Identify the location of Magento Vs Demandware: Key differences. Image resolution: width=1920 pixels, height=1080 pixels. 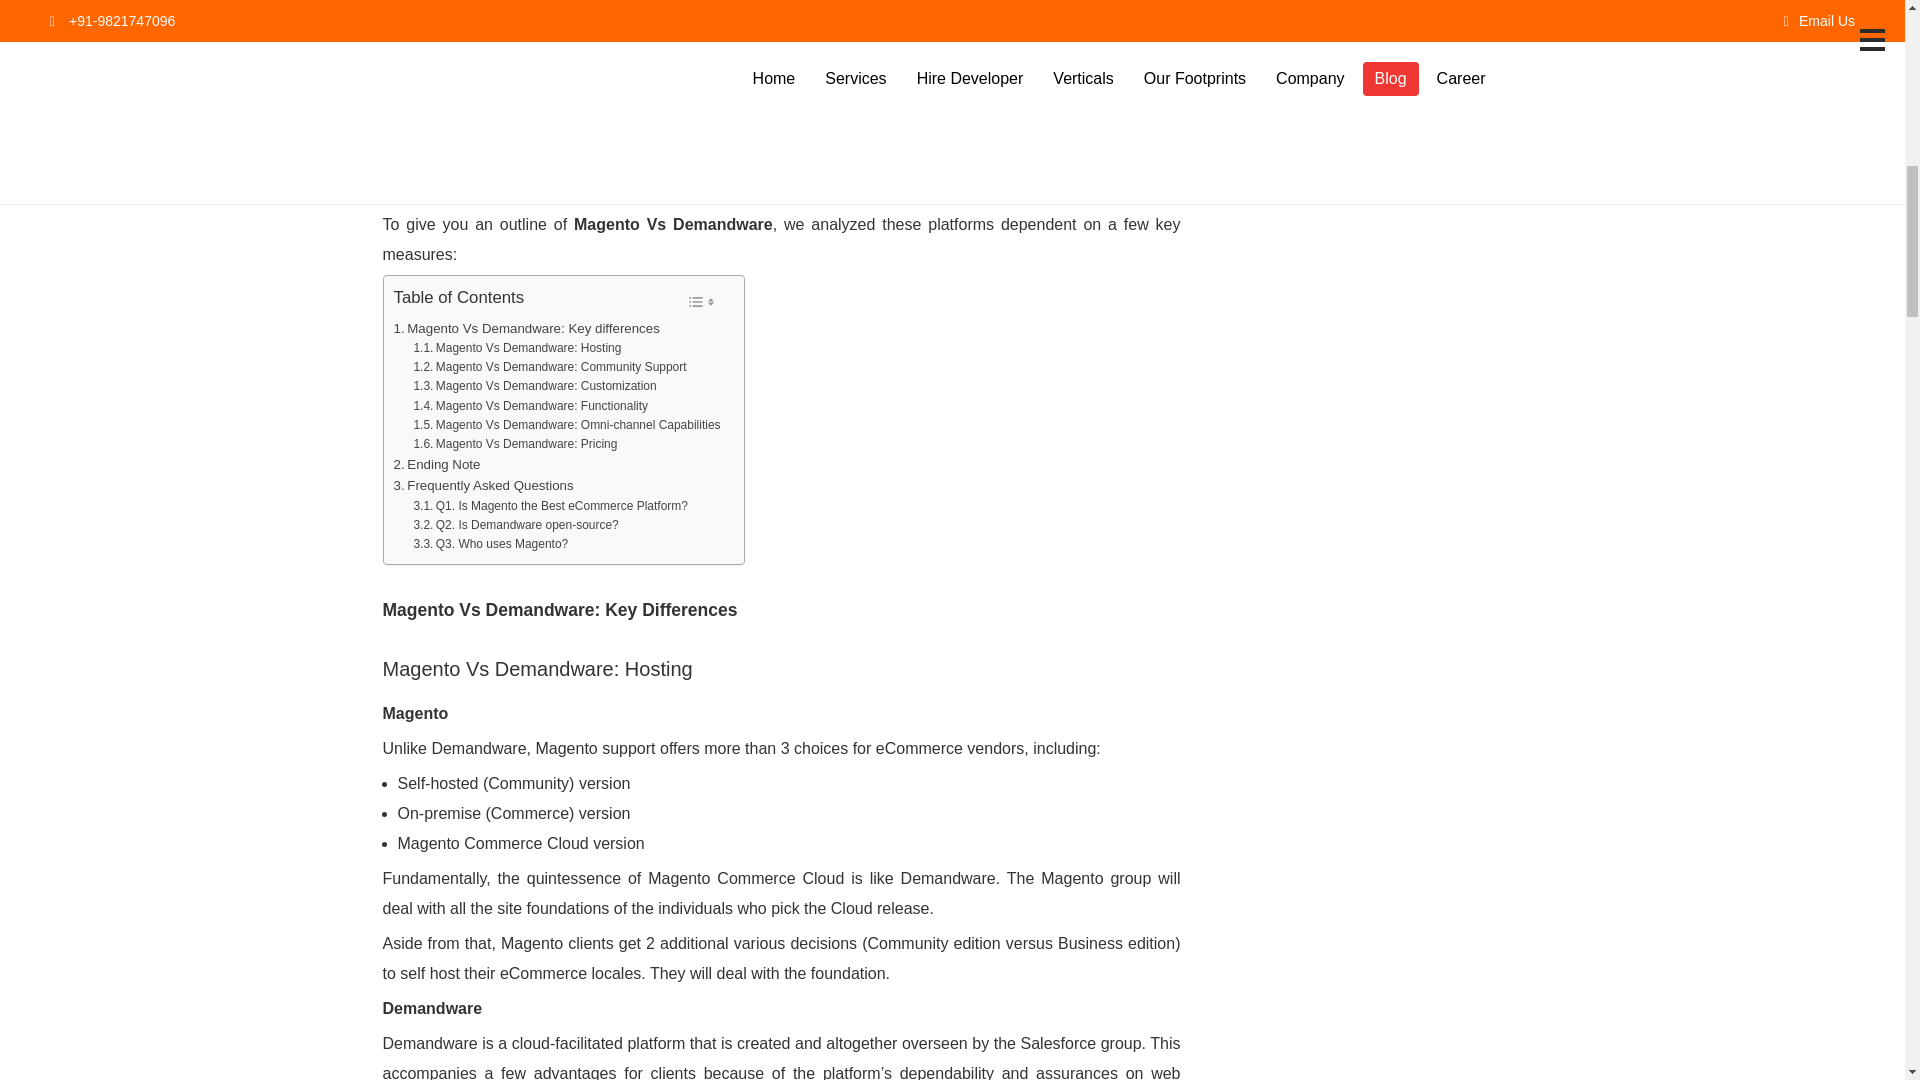
(526, 328).